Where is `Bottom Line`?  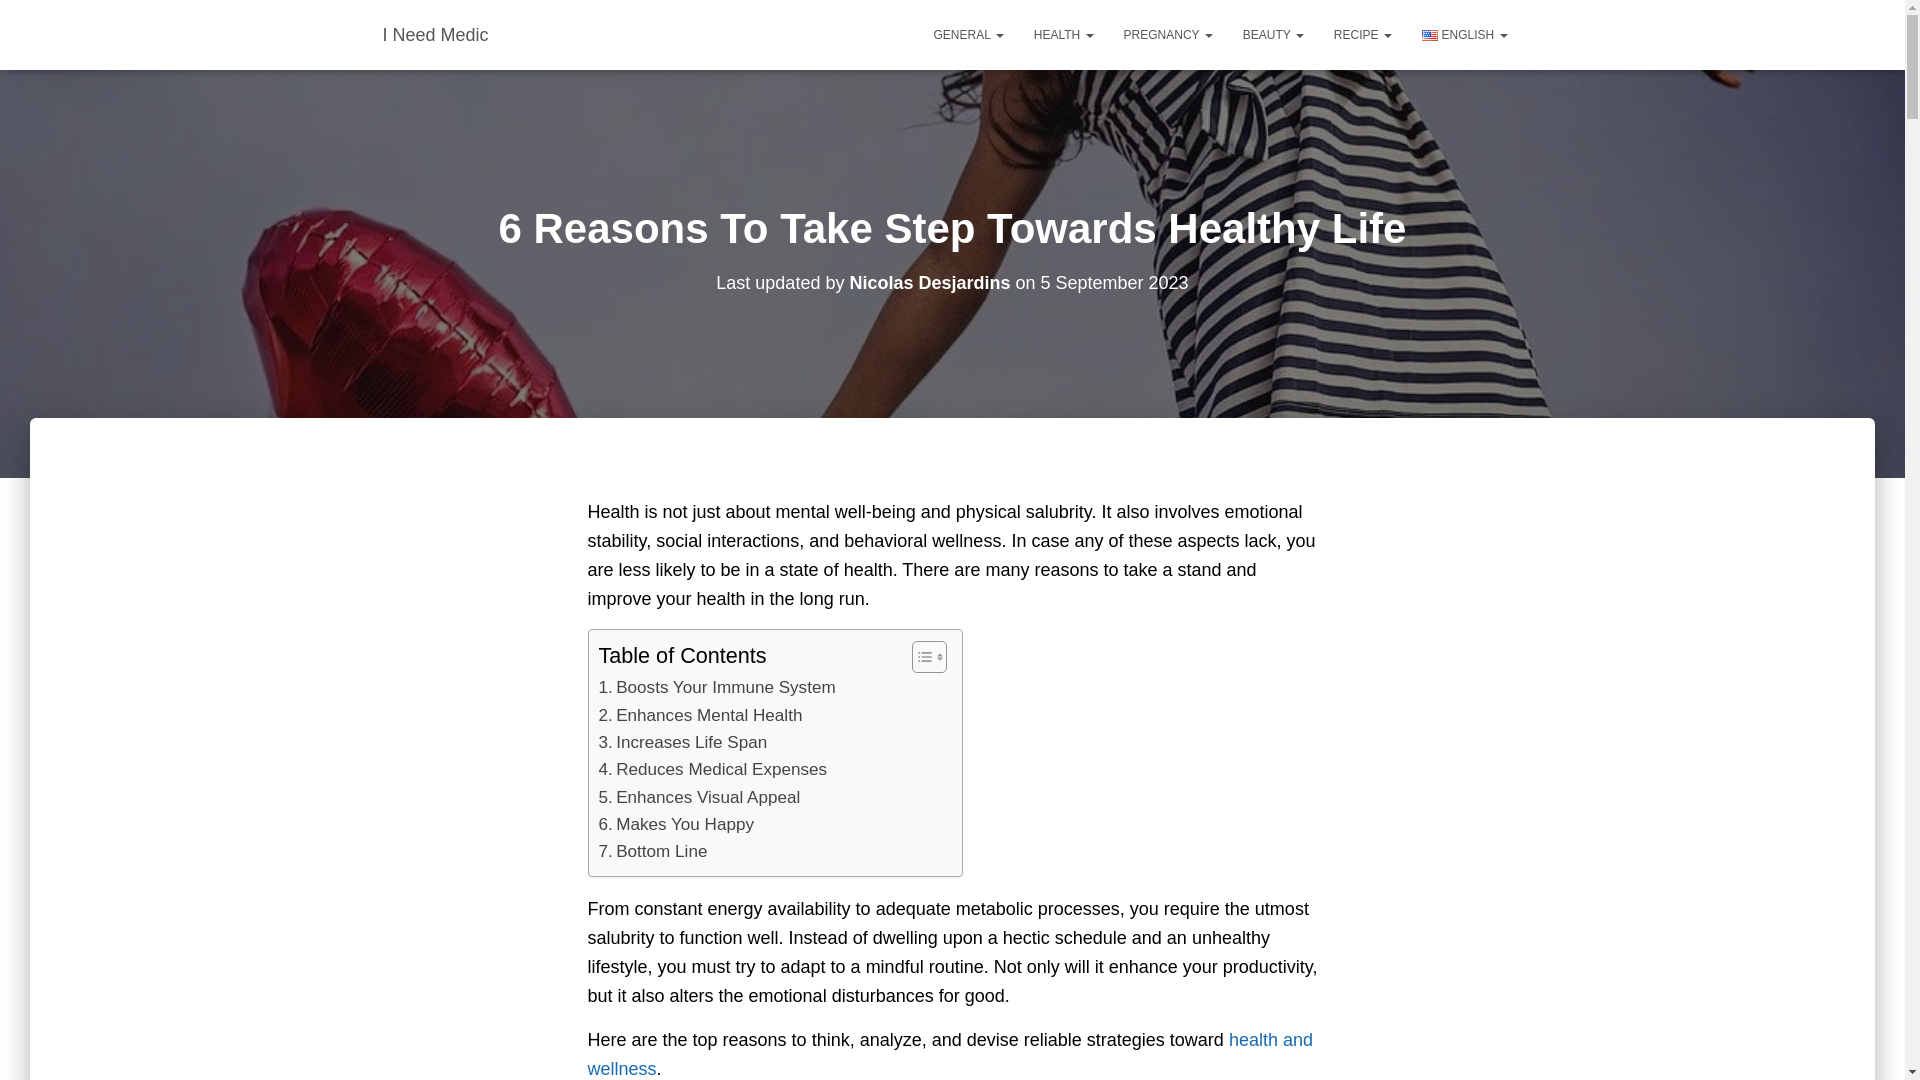
Bottom Line is located at coordinates (652, 852).